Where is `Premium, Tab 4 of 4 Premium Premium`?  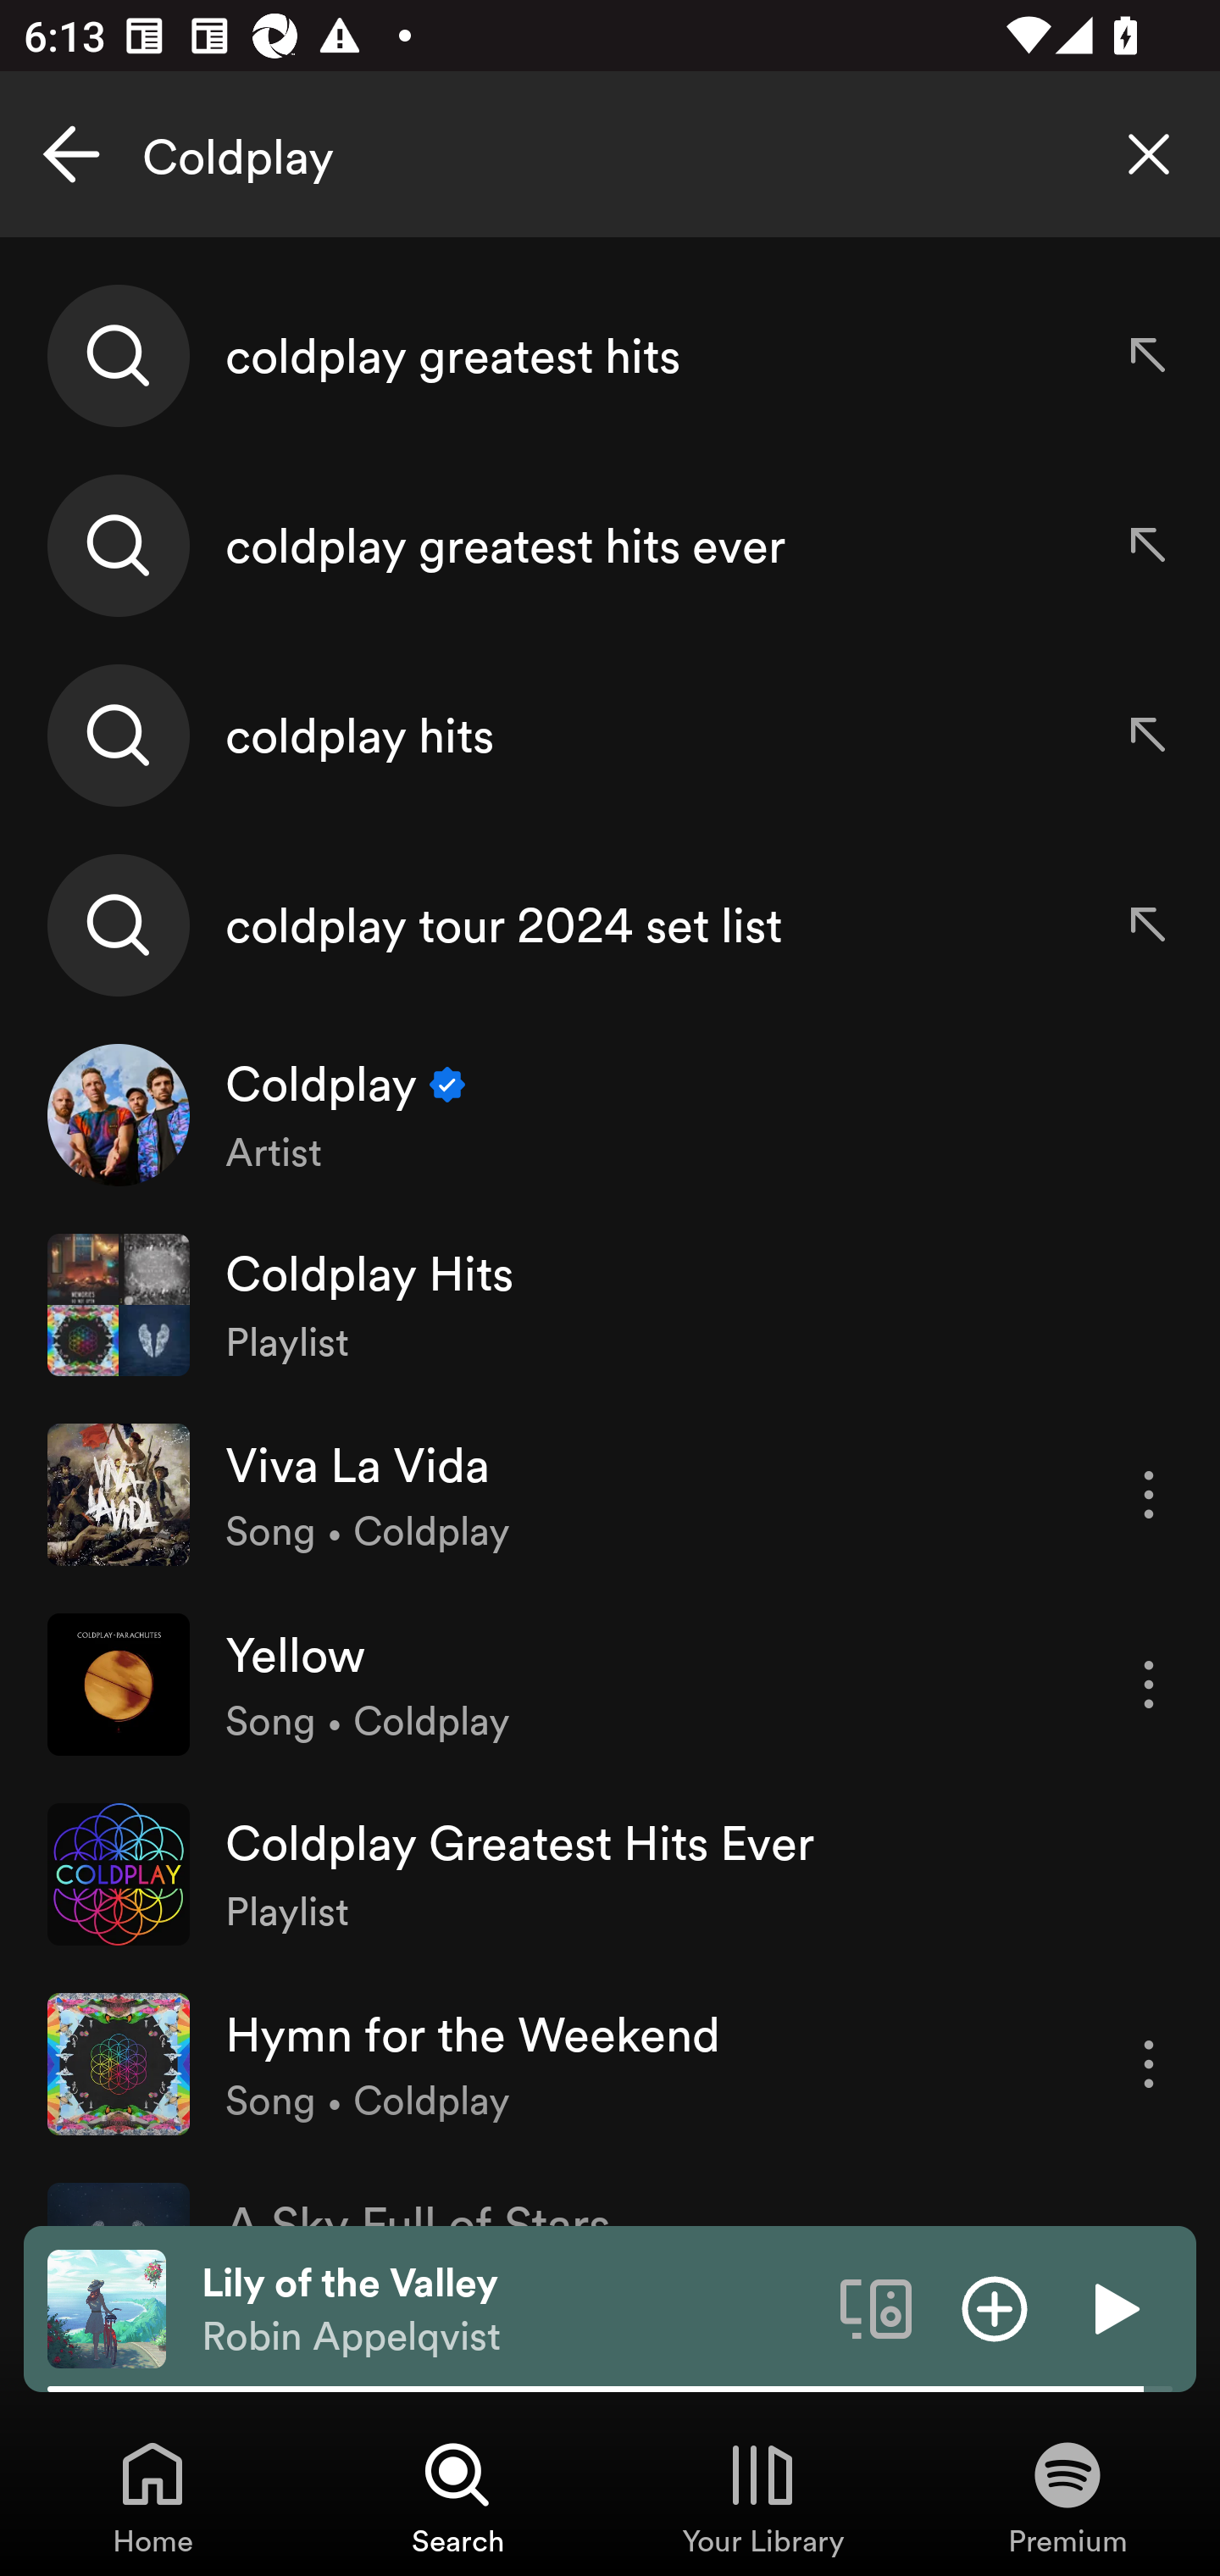 Premium, Tab 4 of 4 Premium Premium is located at coordinates (1067, 2496).